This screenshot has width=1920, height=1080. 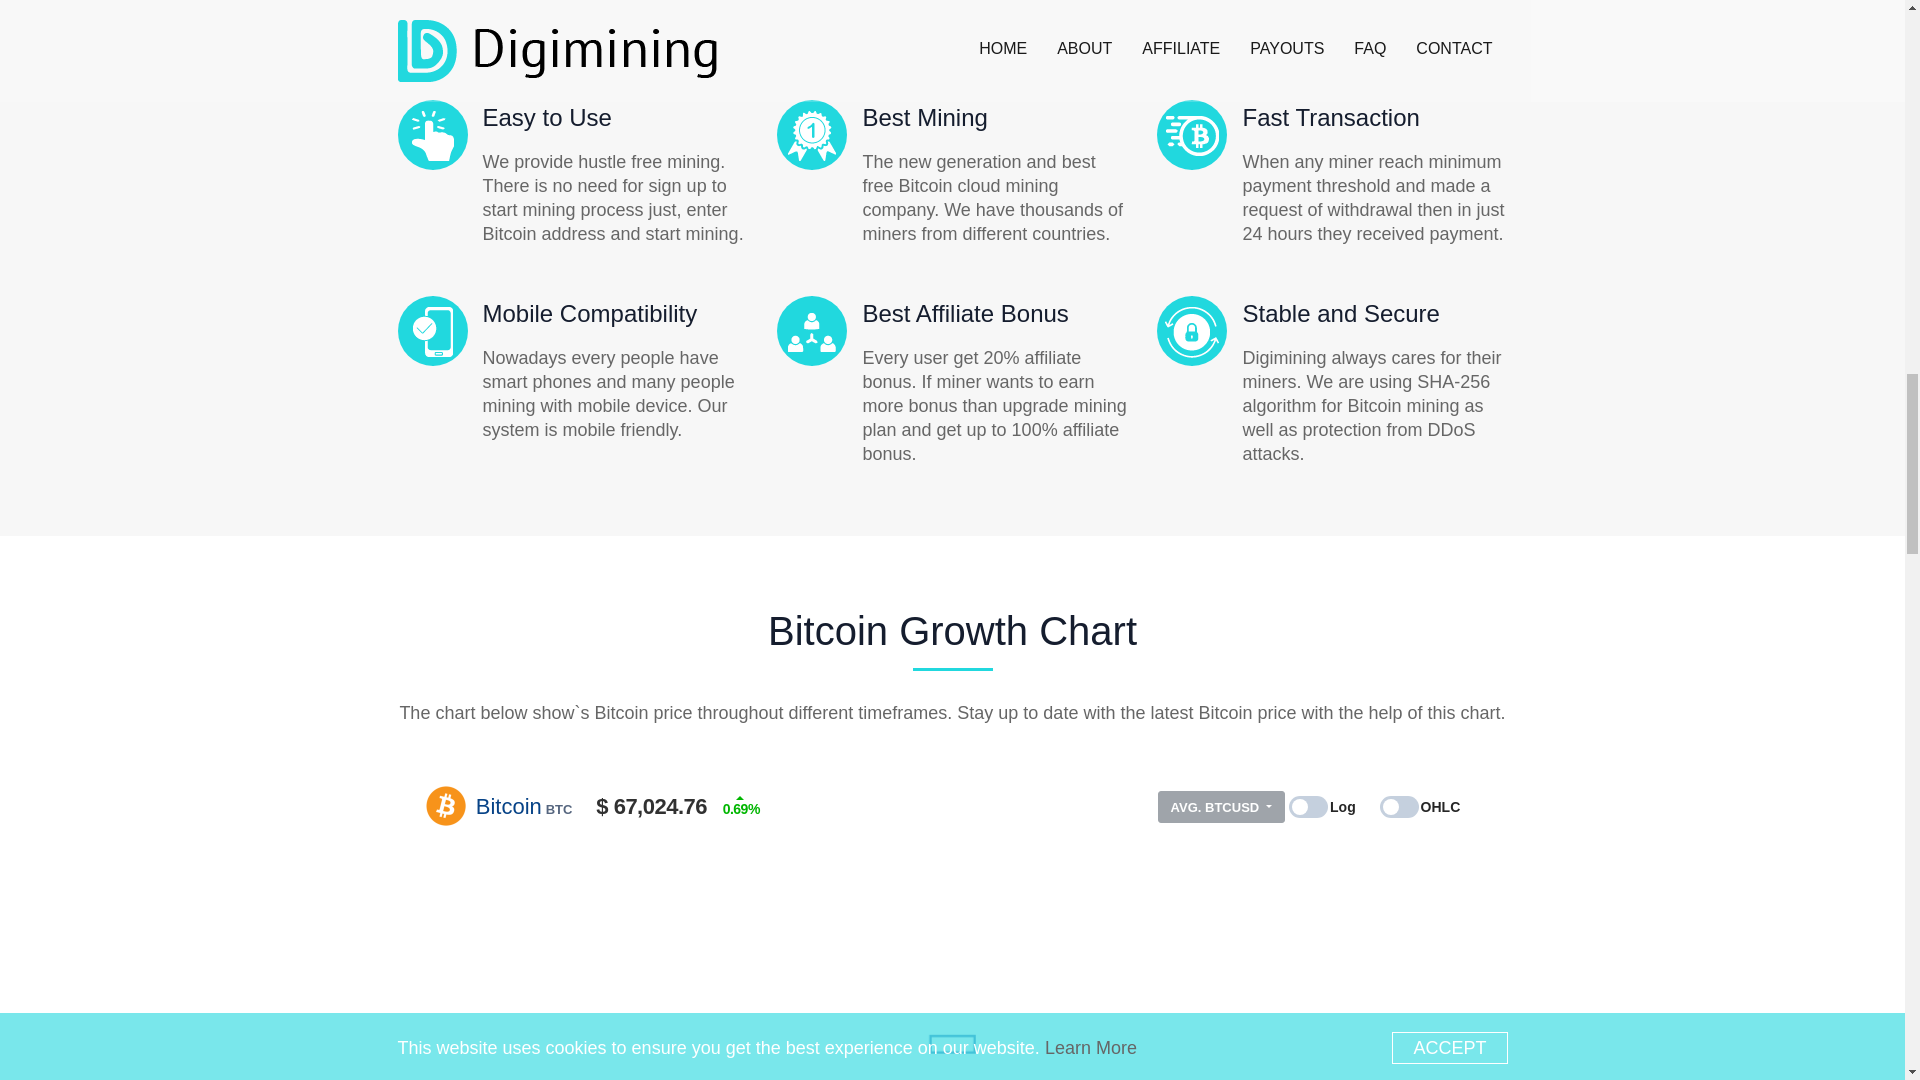 I want to click on Stable and Secure, so click(x=1340, y=314).